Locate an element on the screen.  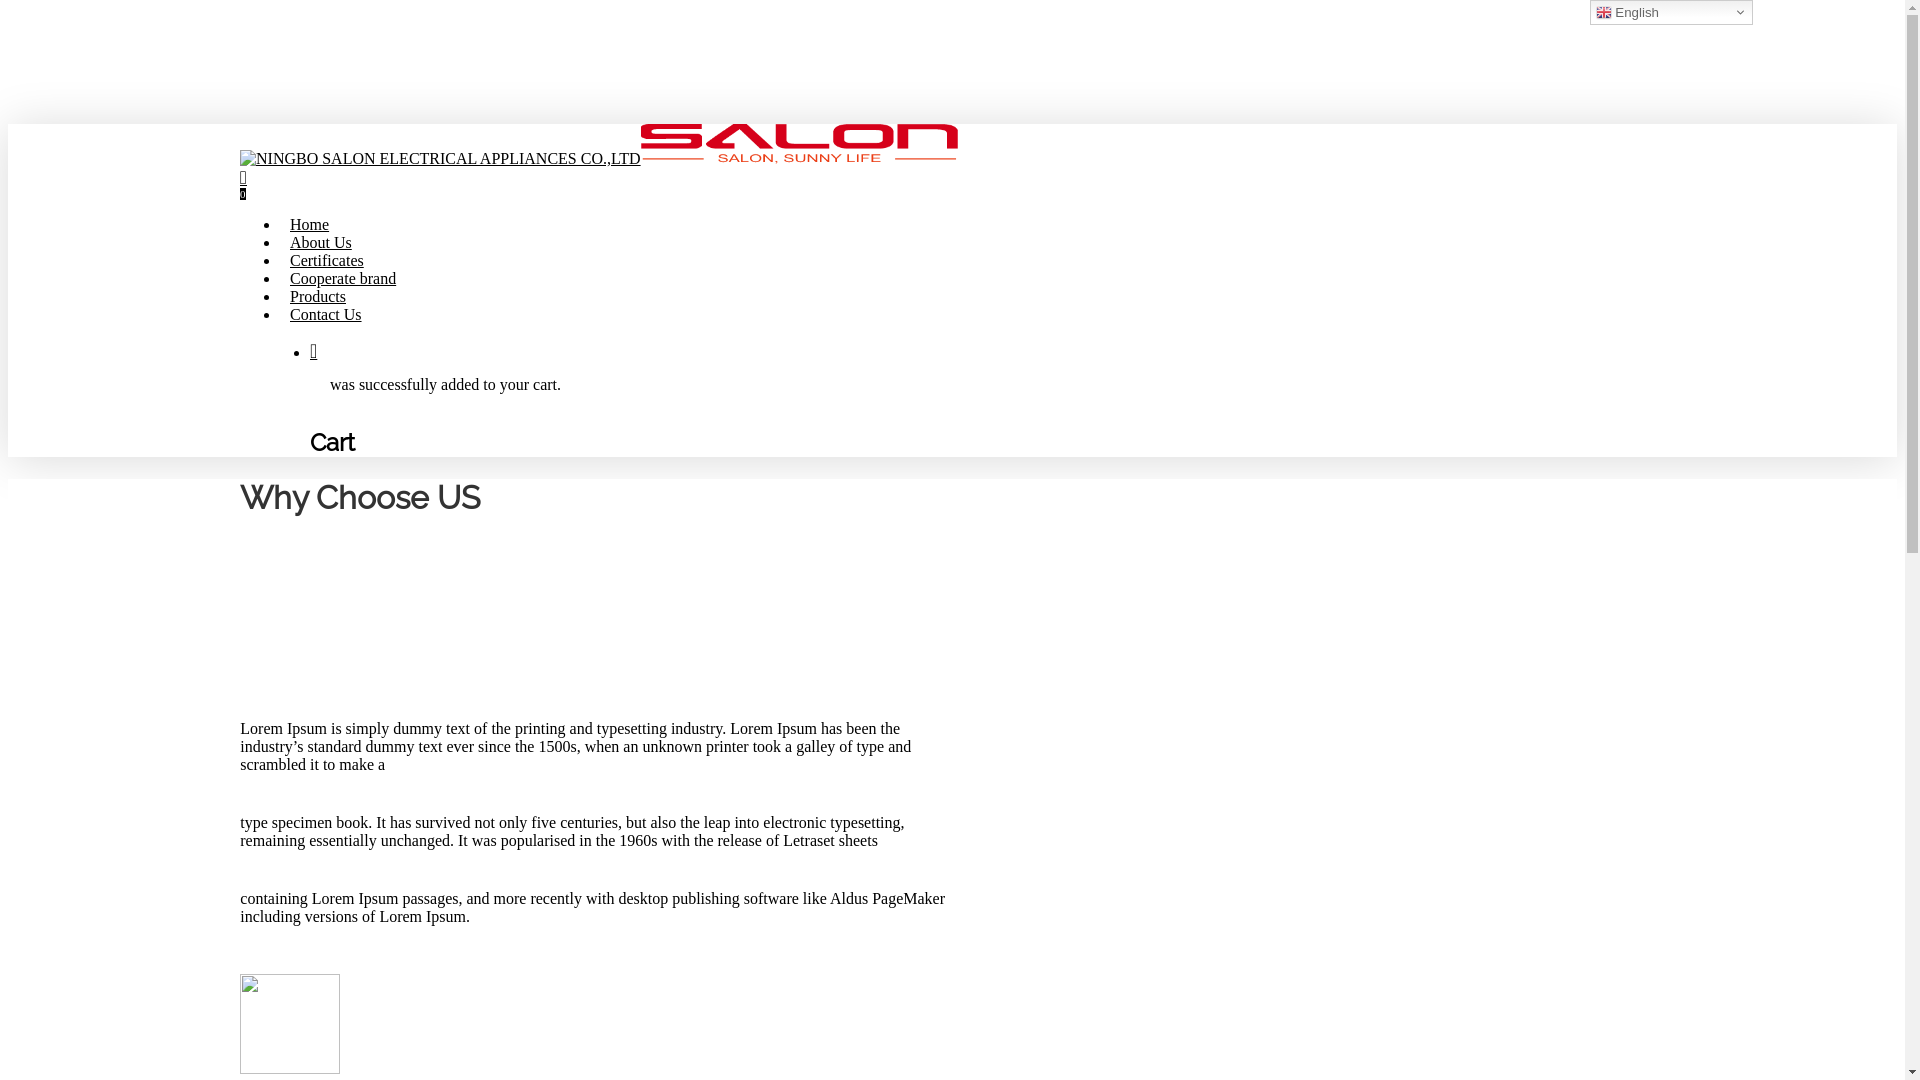
Products is located at coordinates (318, 296).